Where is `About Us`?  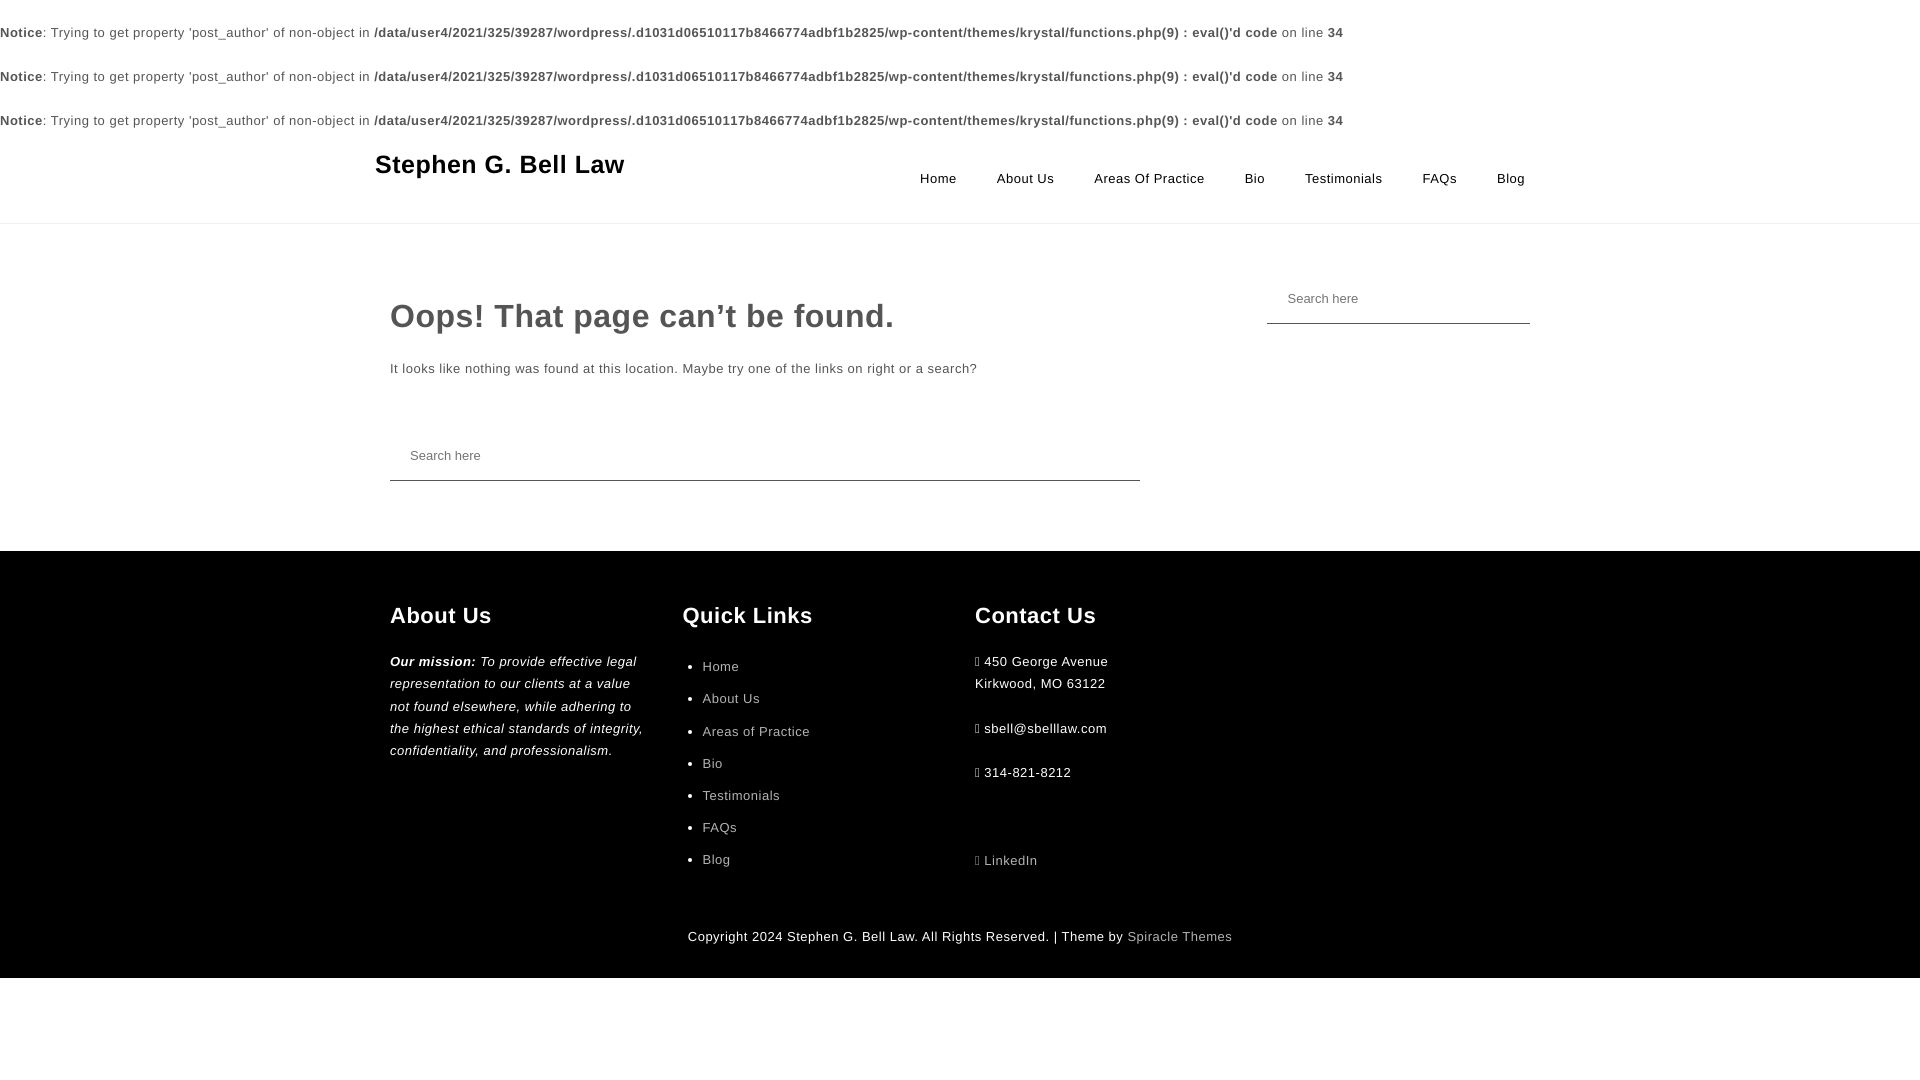 About Us is located at coordinates (730, 698).